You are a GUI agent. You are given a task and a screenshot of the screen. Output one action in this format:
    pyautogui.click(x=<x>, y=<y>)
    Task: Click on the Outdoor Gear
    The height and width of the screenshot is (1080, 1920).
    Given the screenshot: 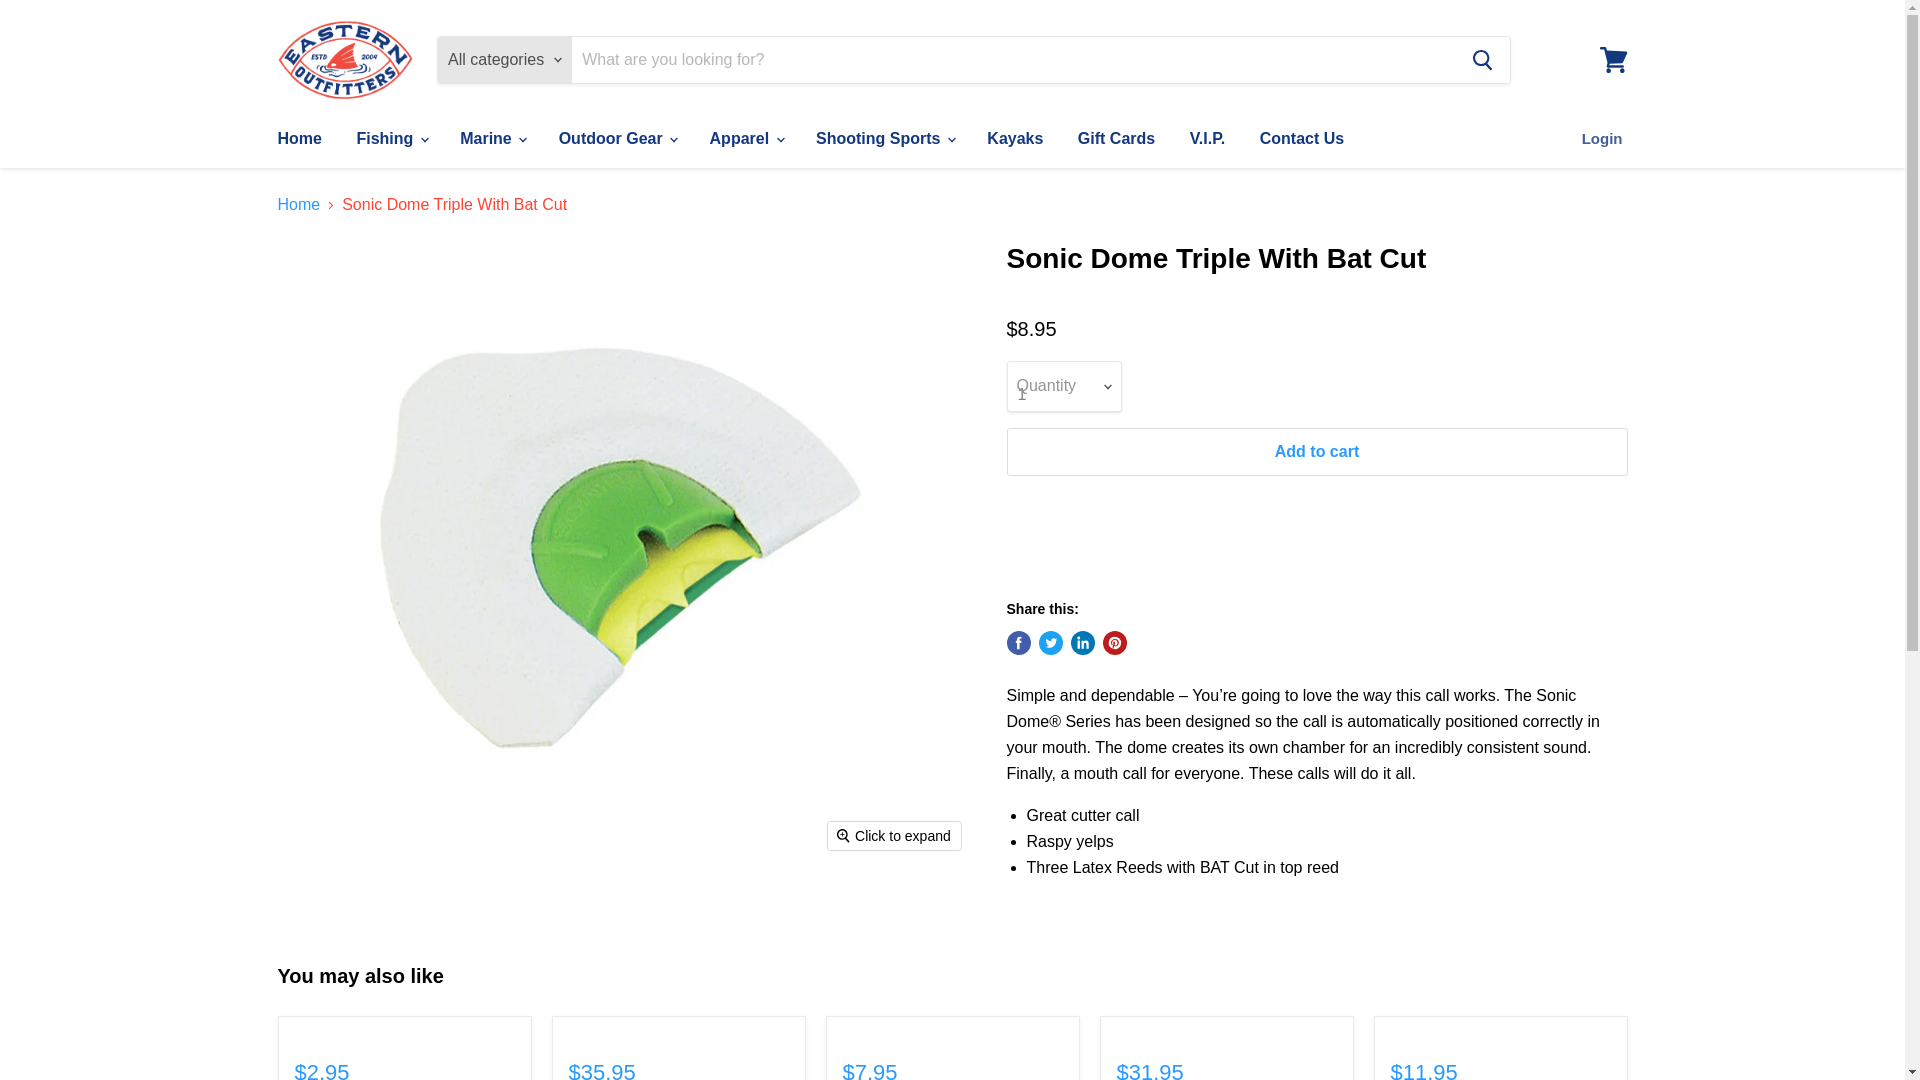 What is the action you would take?
    pyautogui.click(x=616, y=138)
    